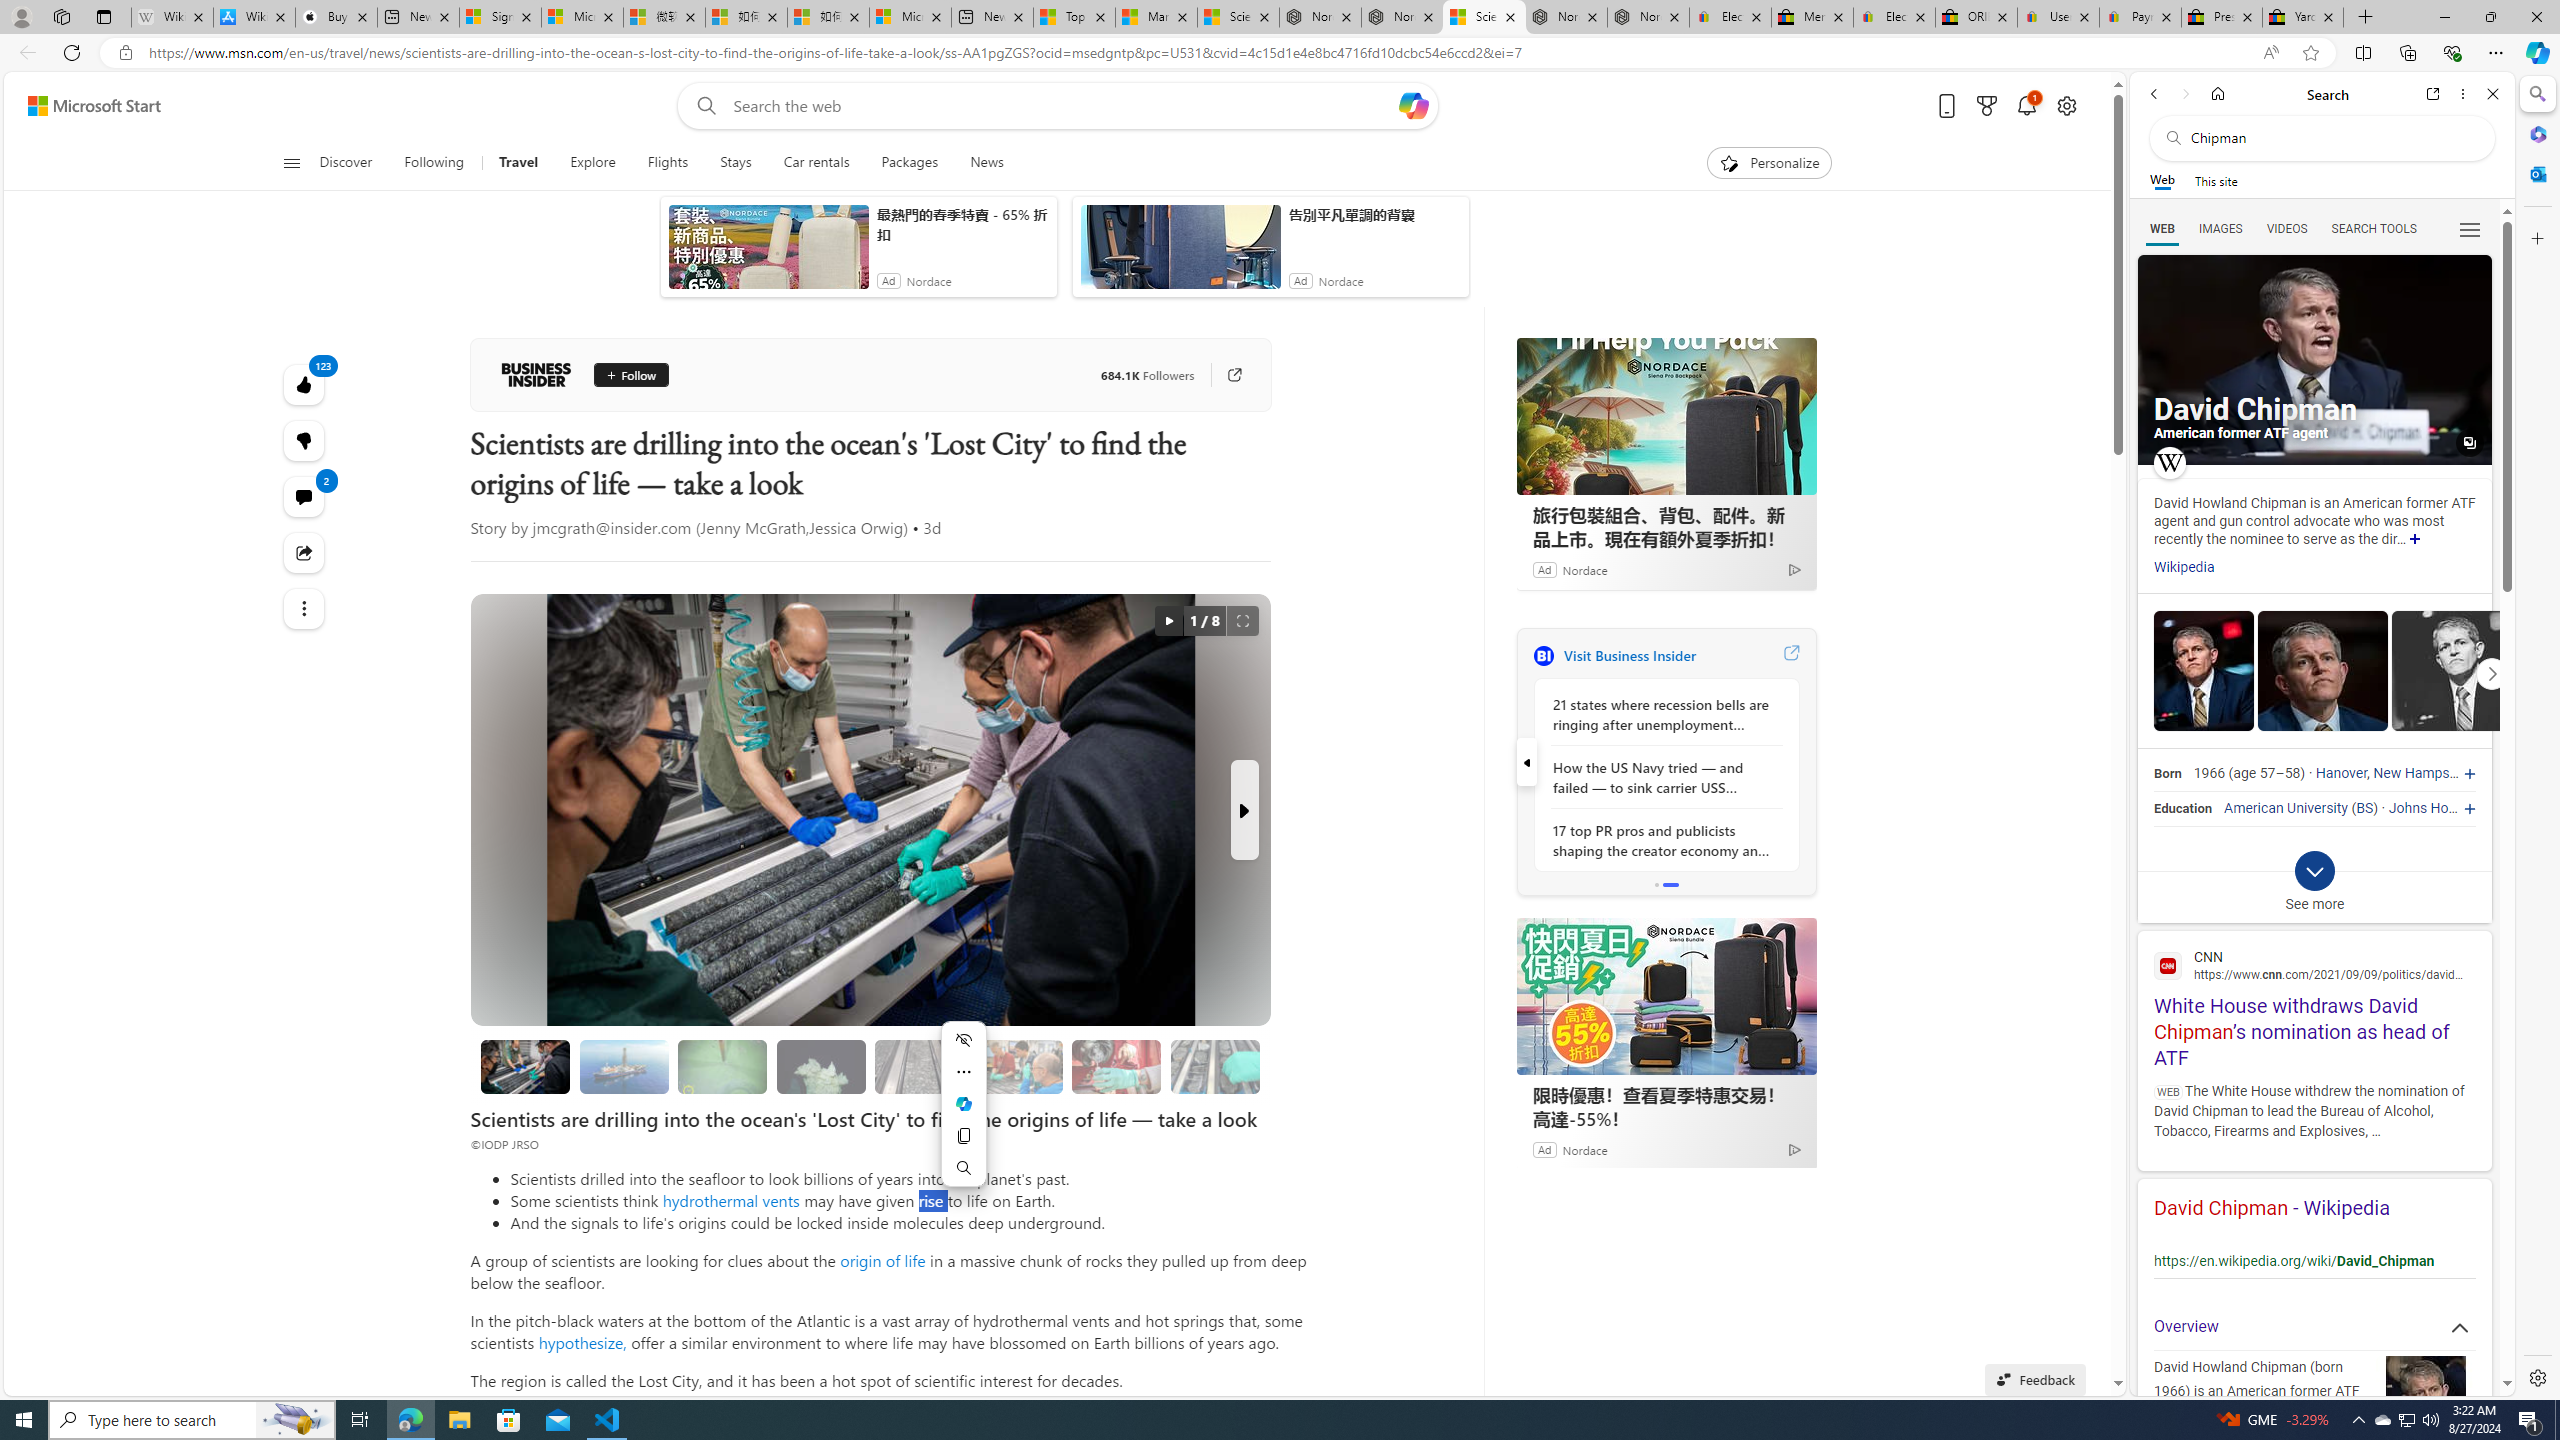 This screenshot has width=2560, height=1440. What do you see at coordinates (336, 17) in the screenshot?
I see `Buy iPad - Apple` at bounding box center [336, 17].